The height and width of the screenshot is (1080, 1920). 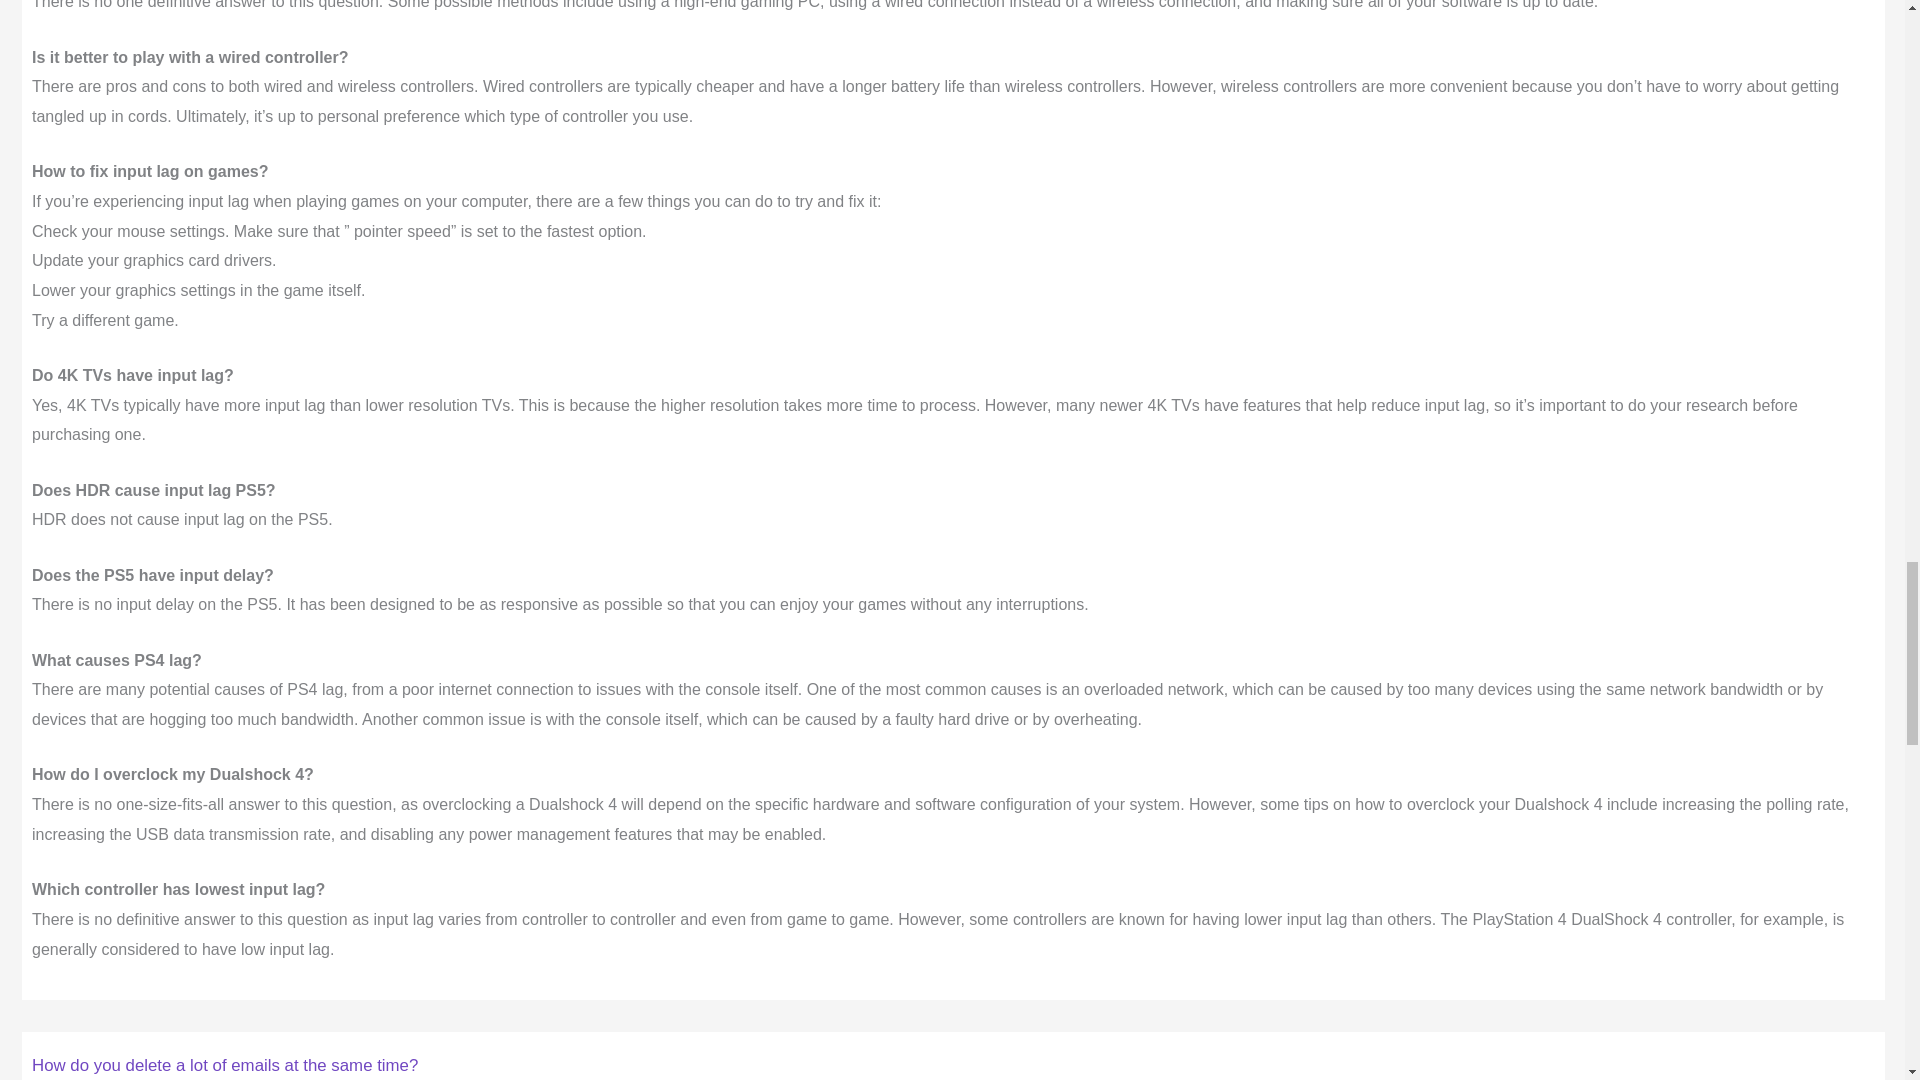 I want to click on How do you delete a lot of emails at the same time?, so click(x=225, y=1065).